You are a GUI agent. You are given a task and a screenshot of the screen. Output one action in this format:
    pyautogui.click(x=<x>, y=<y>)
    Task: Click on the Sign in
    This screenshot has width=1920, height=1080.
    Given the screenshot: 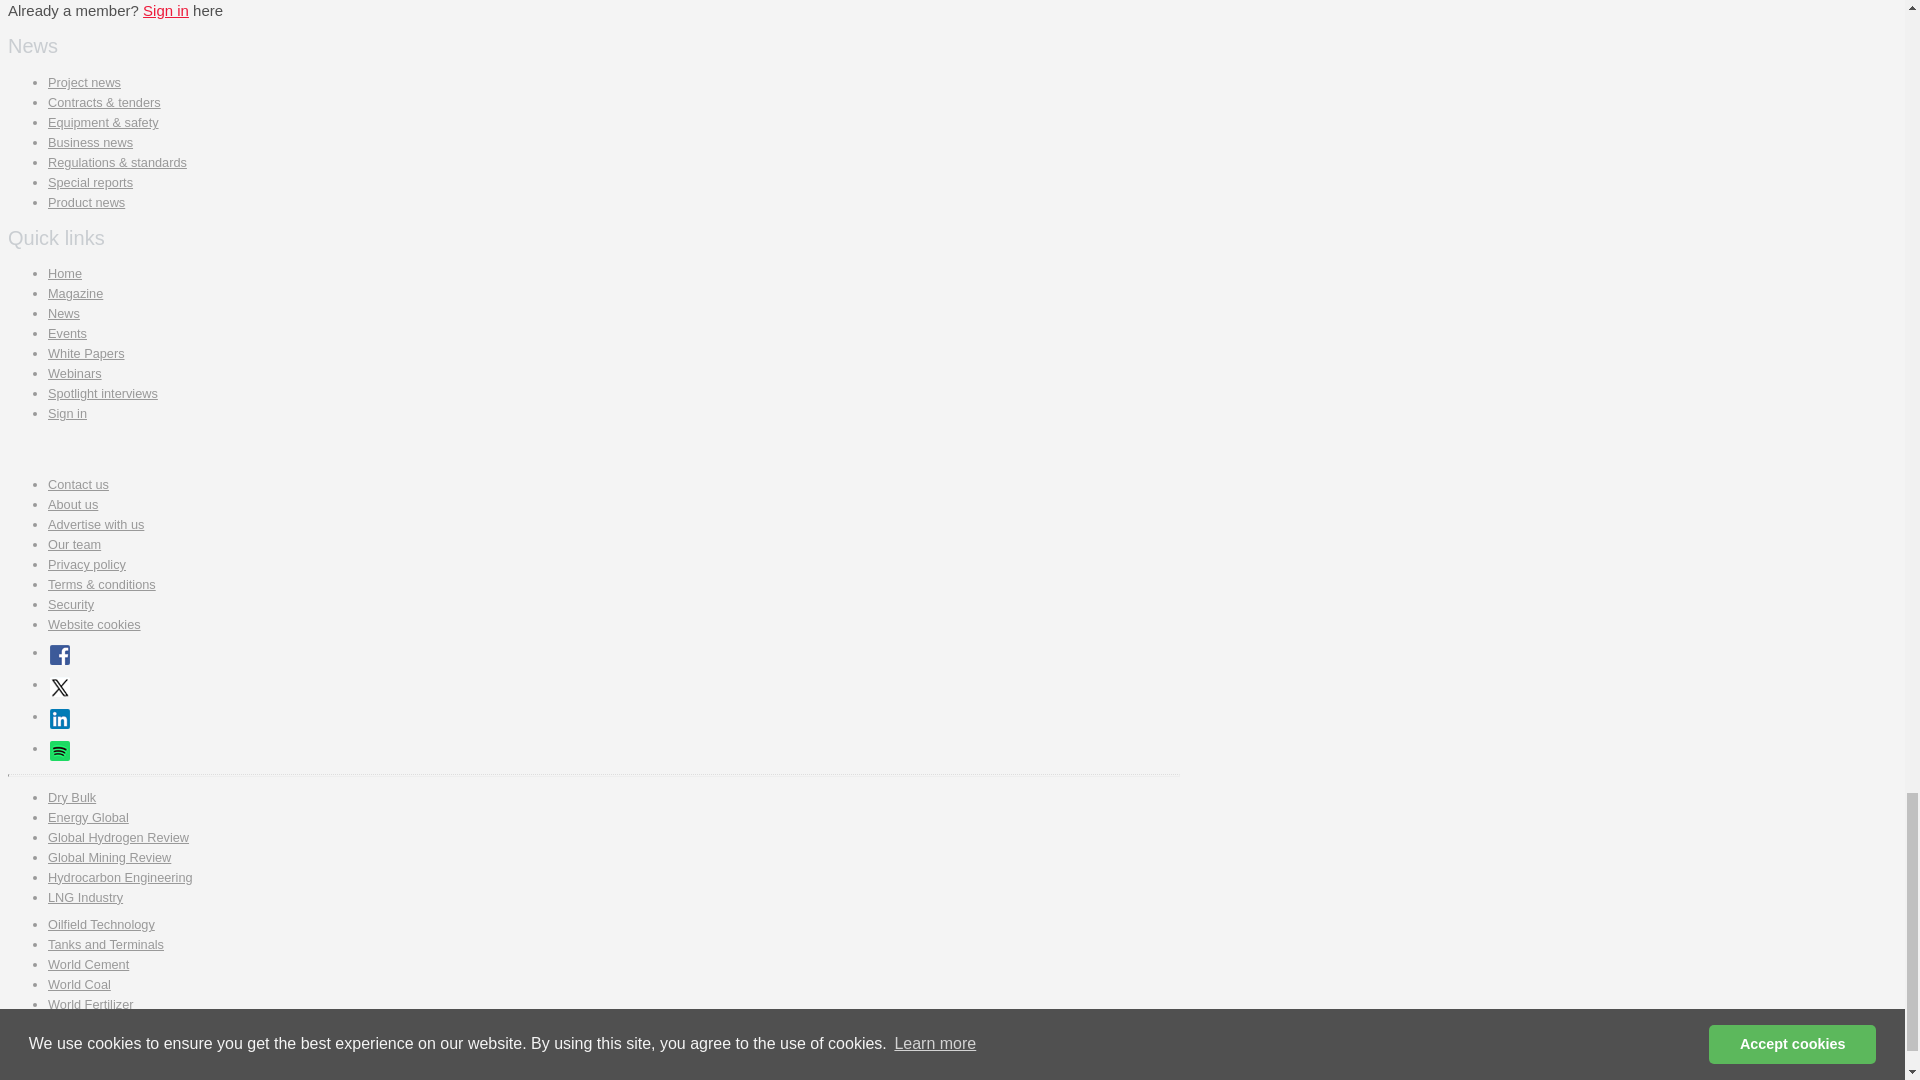 What is the action you would take?
    pyautogui.click(x=165, y=10)
    